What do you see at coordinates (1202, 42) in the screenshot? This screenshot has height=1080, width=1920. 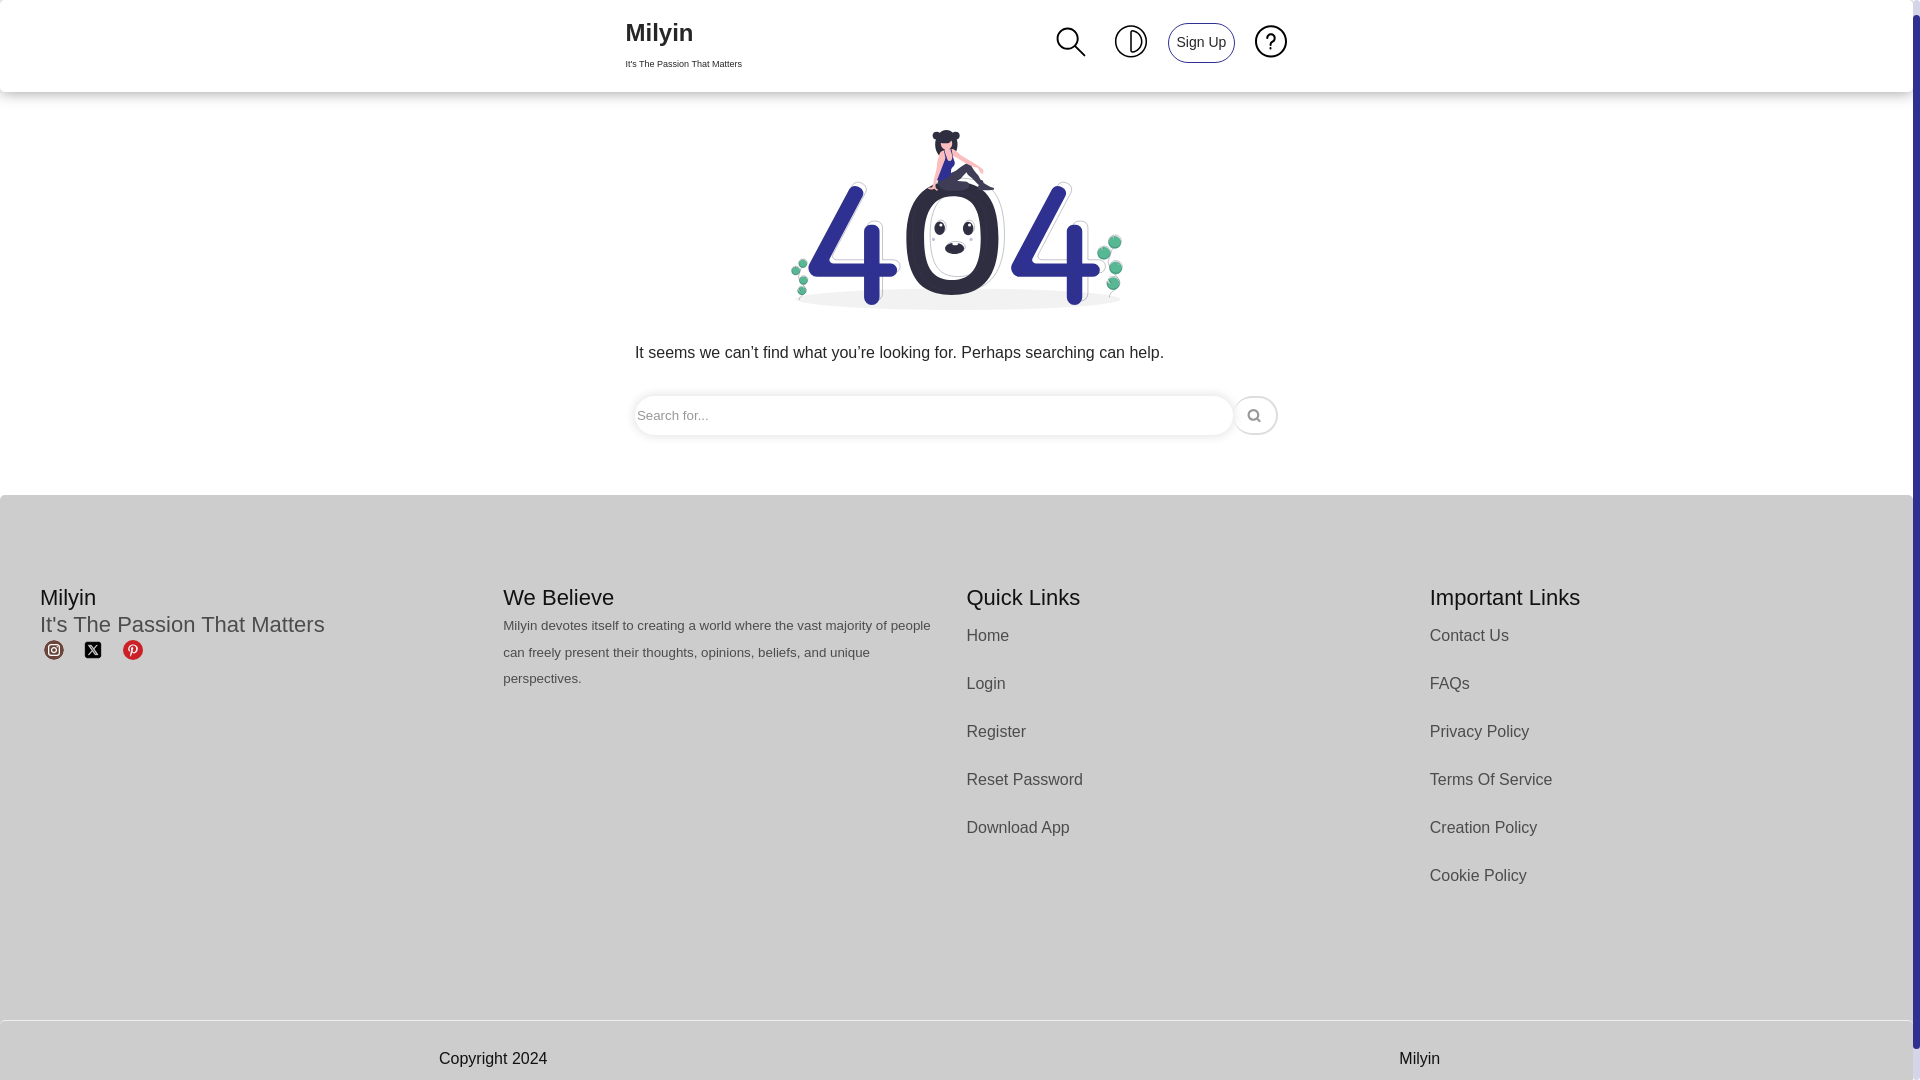 I see `Skip to content` at bounding box center [1202, 42].